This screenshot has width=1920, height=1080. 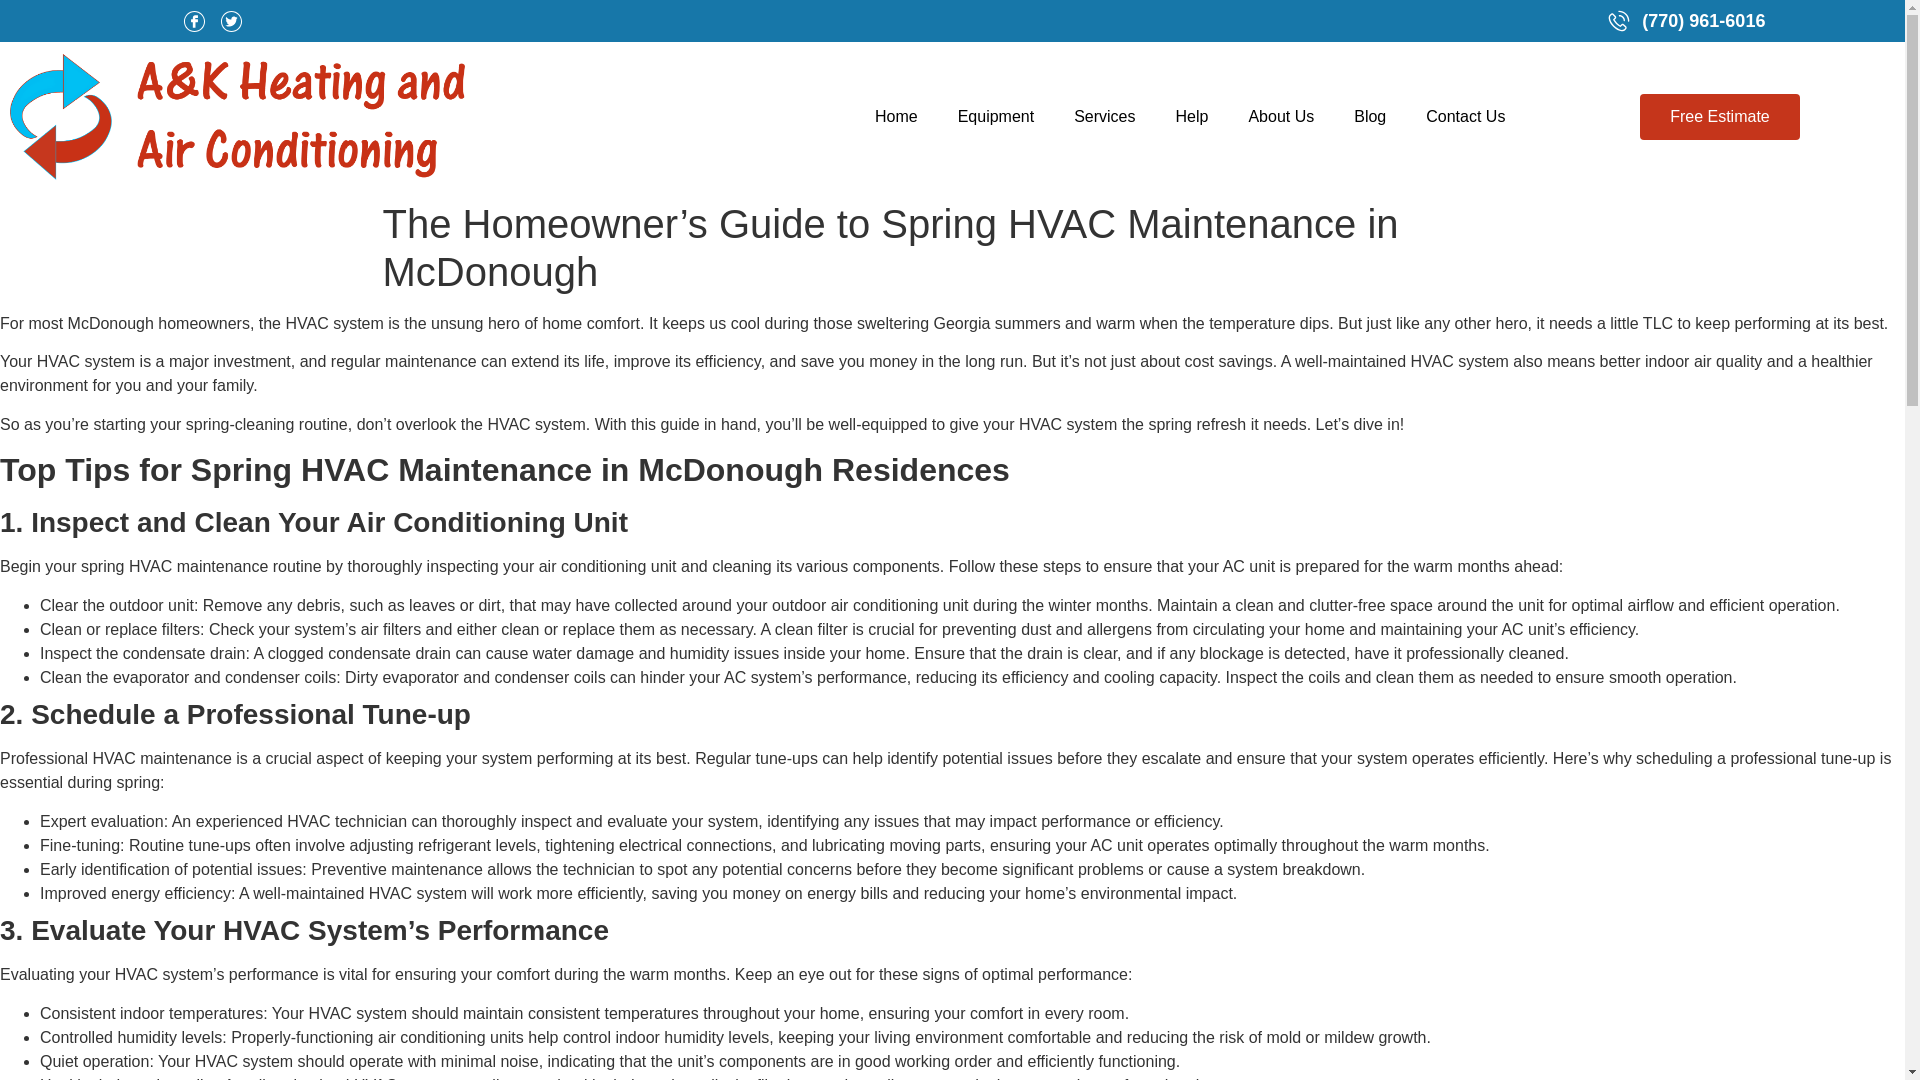 I want to click on Equipment, so click(x=996, y=116).